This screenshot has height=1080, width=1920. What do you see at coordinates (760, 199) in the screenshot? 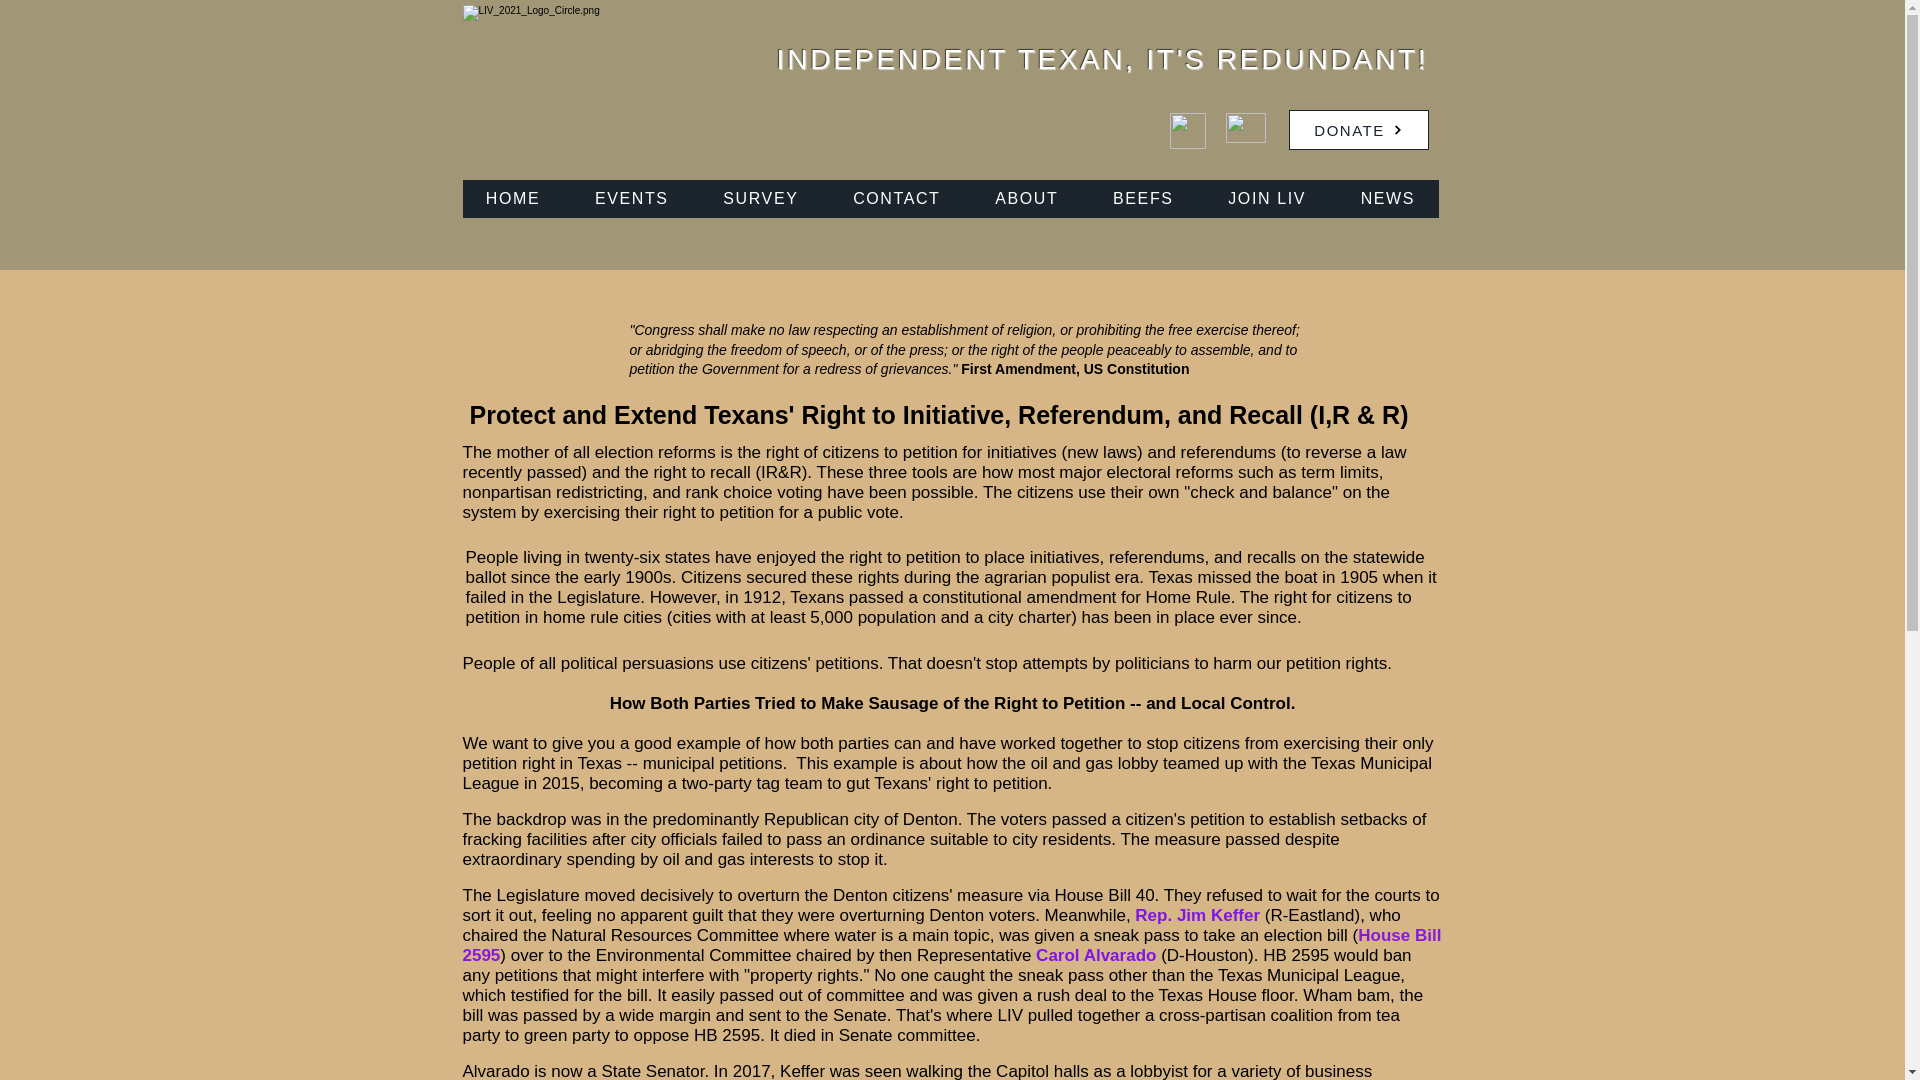
I see `SURVEY` at bounding box center [760, 199].